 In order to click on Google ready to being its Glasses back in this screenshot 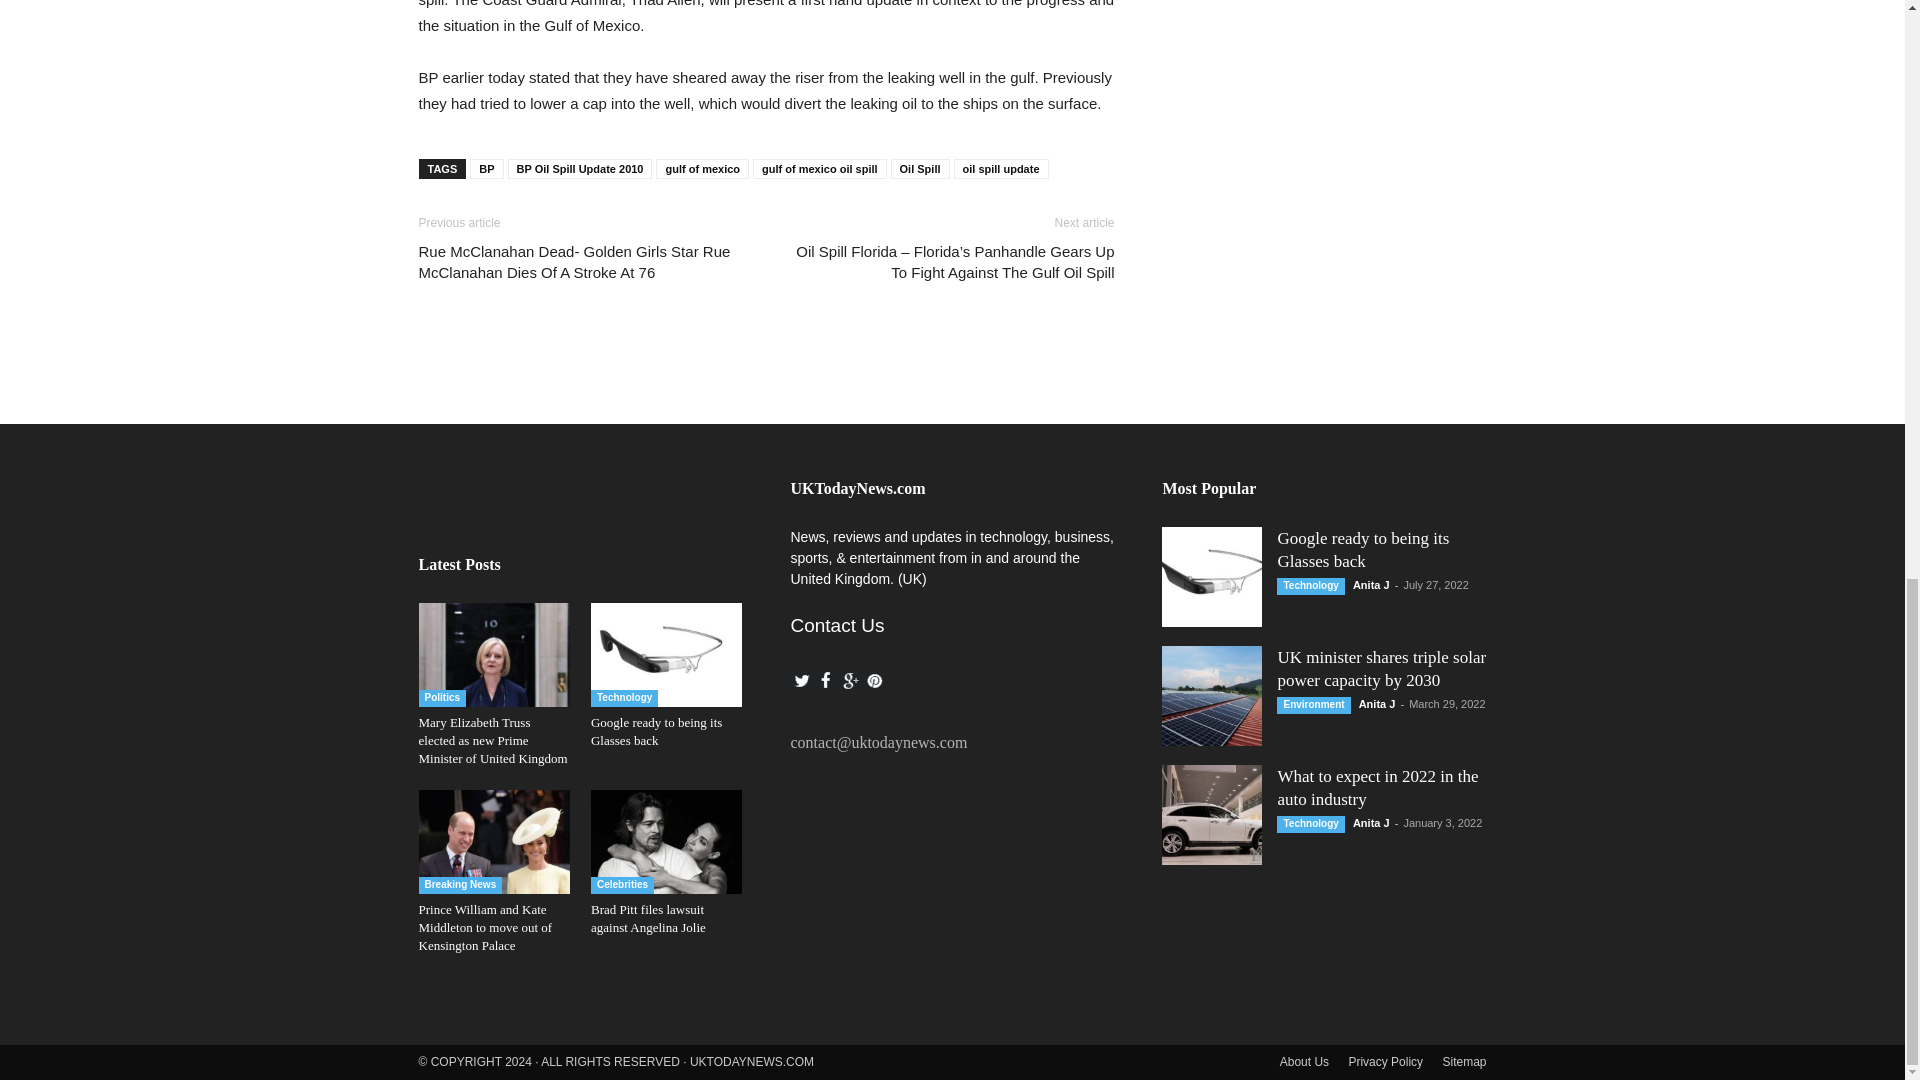, I will do `click(656, 731)`.